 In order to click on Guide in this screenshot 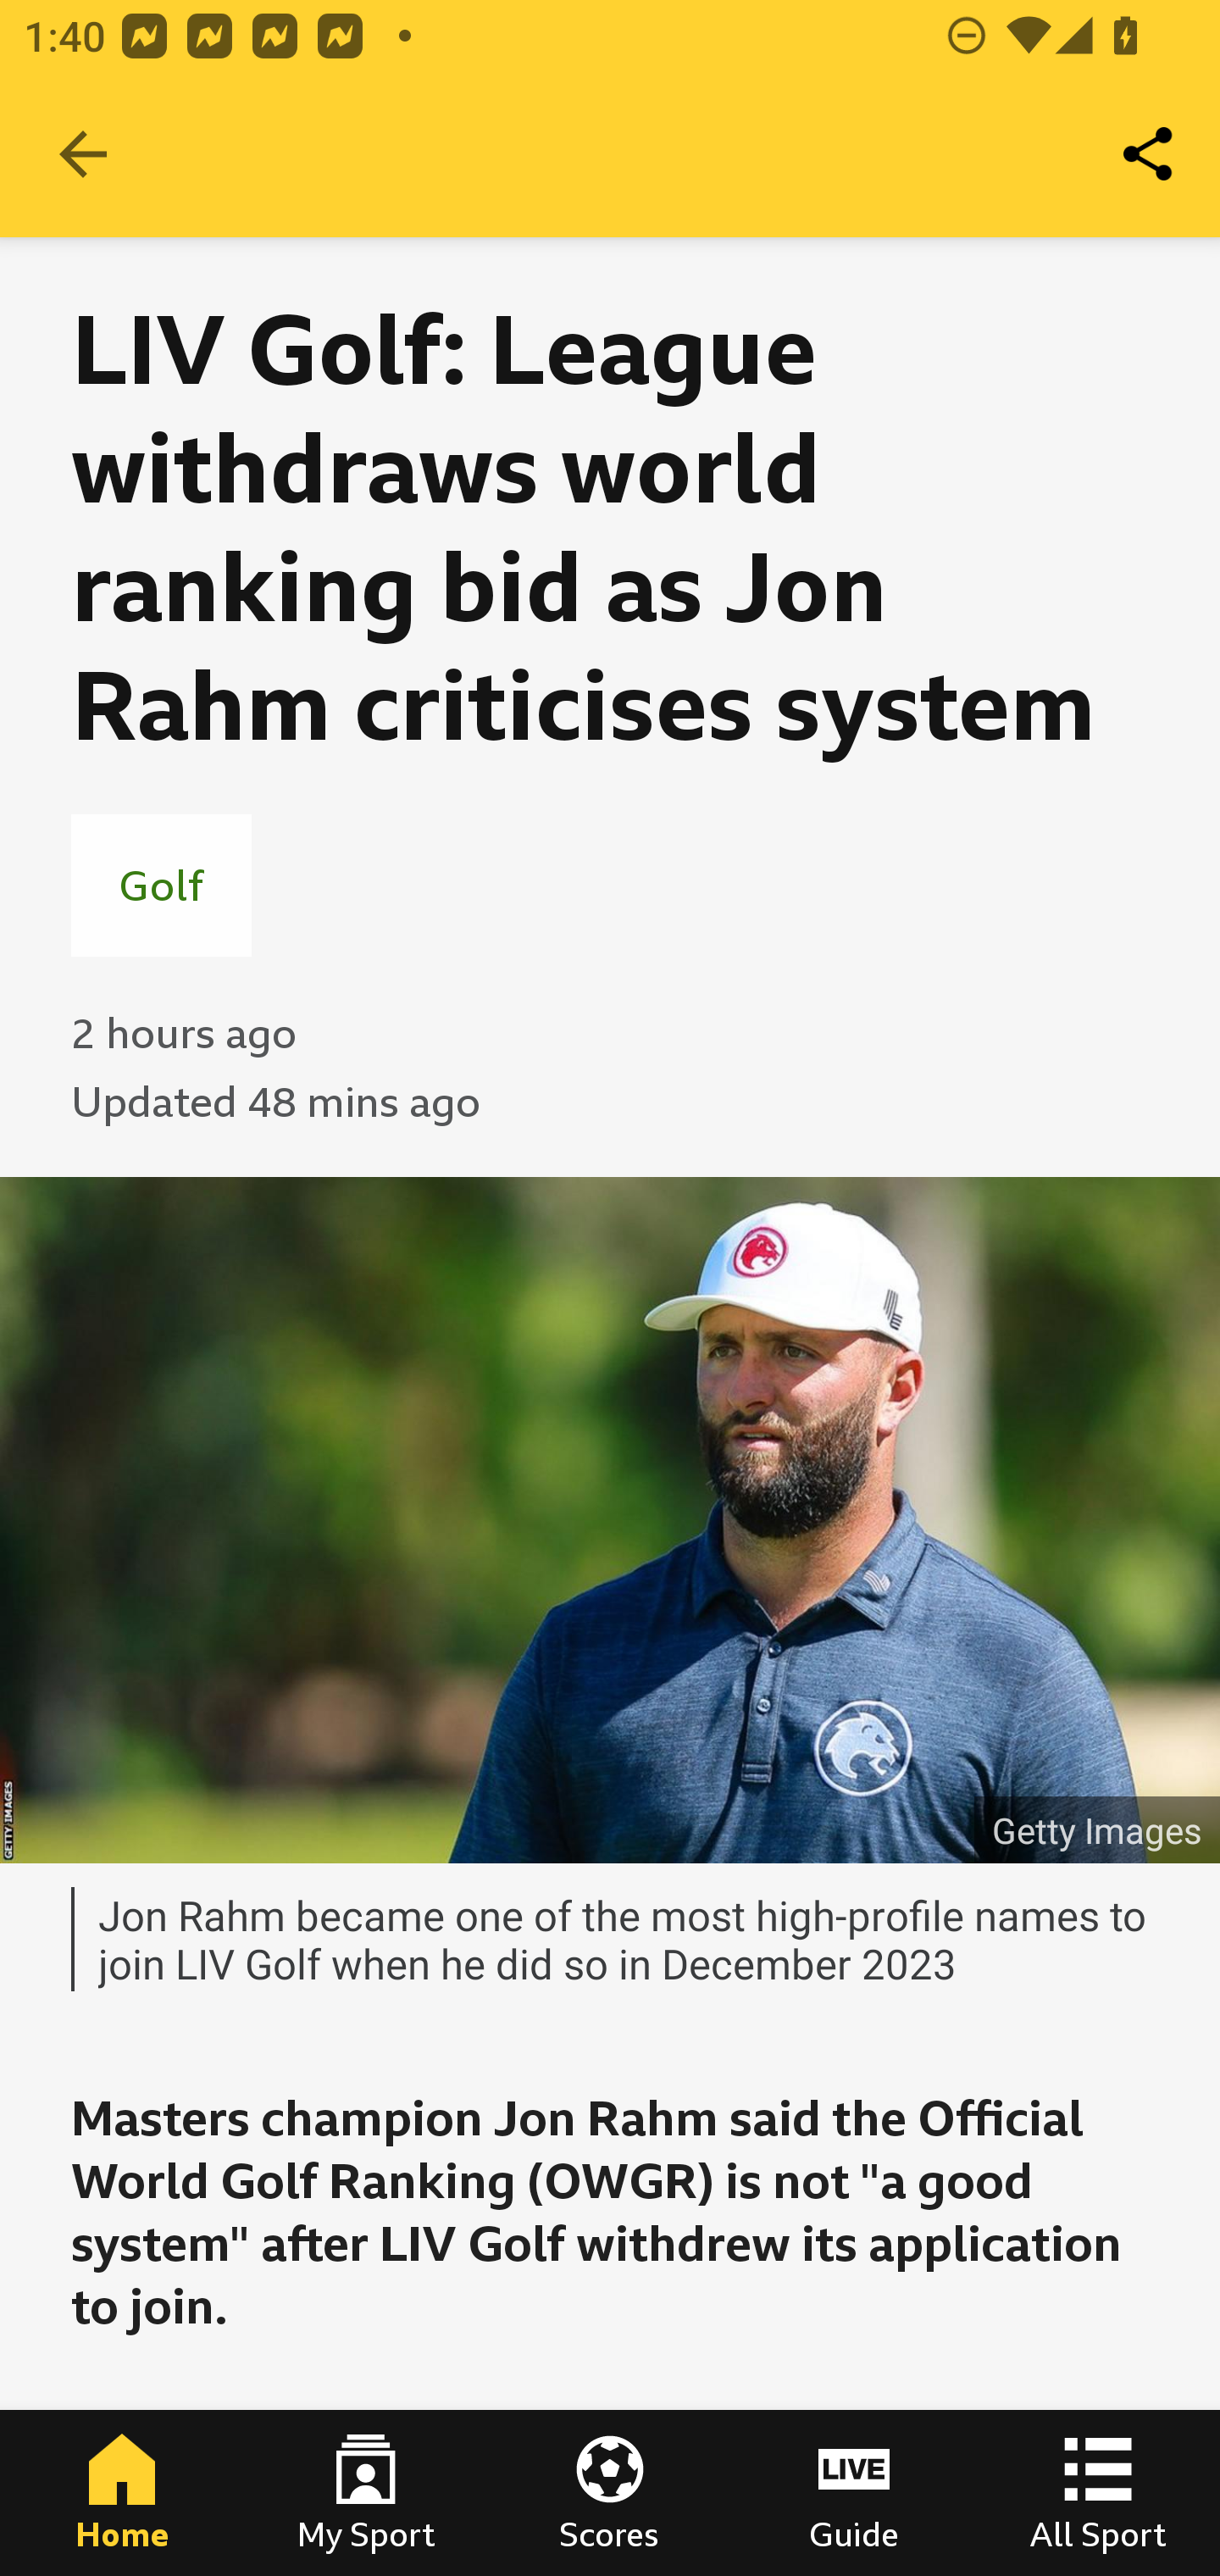, I will do `click(854, 2493)`.